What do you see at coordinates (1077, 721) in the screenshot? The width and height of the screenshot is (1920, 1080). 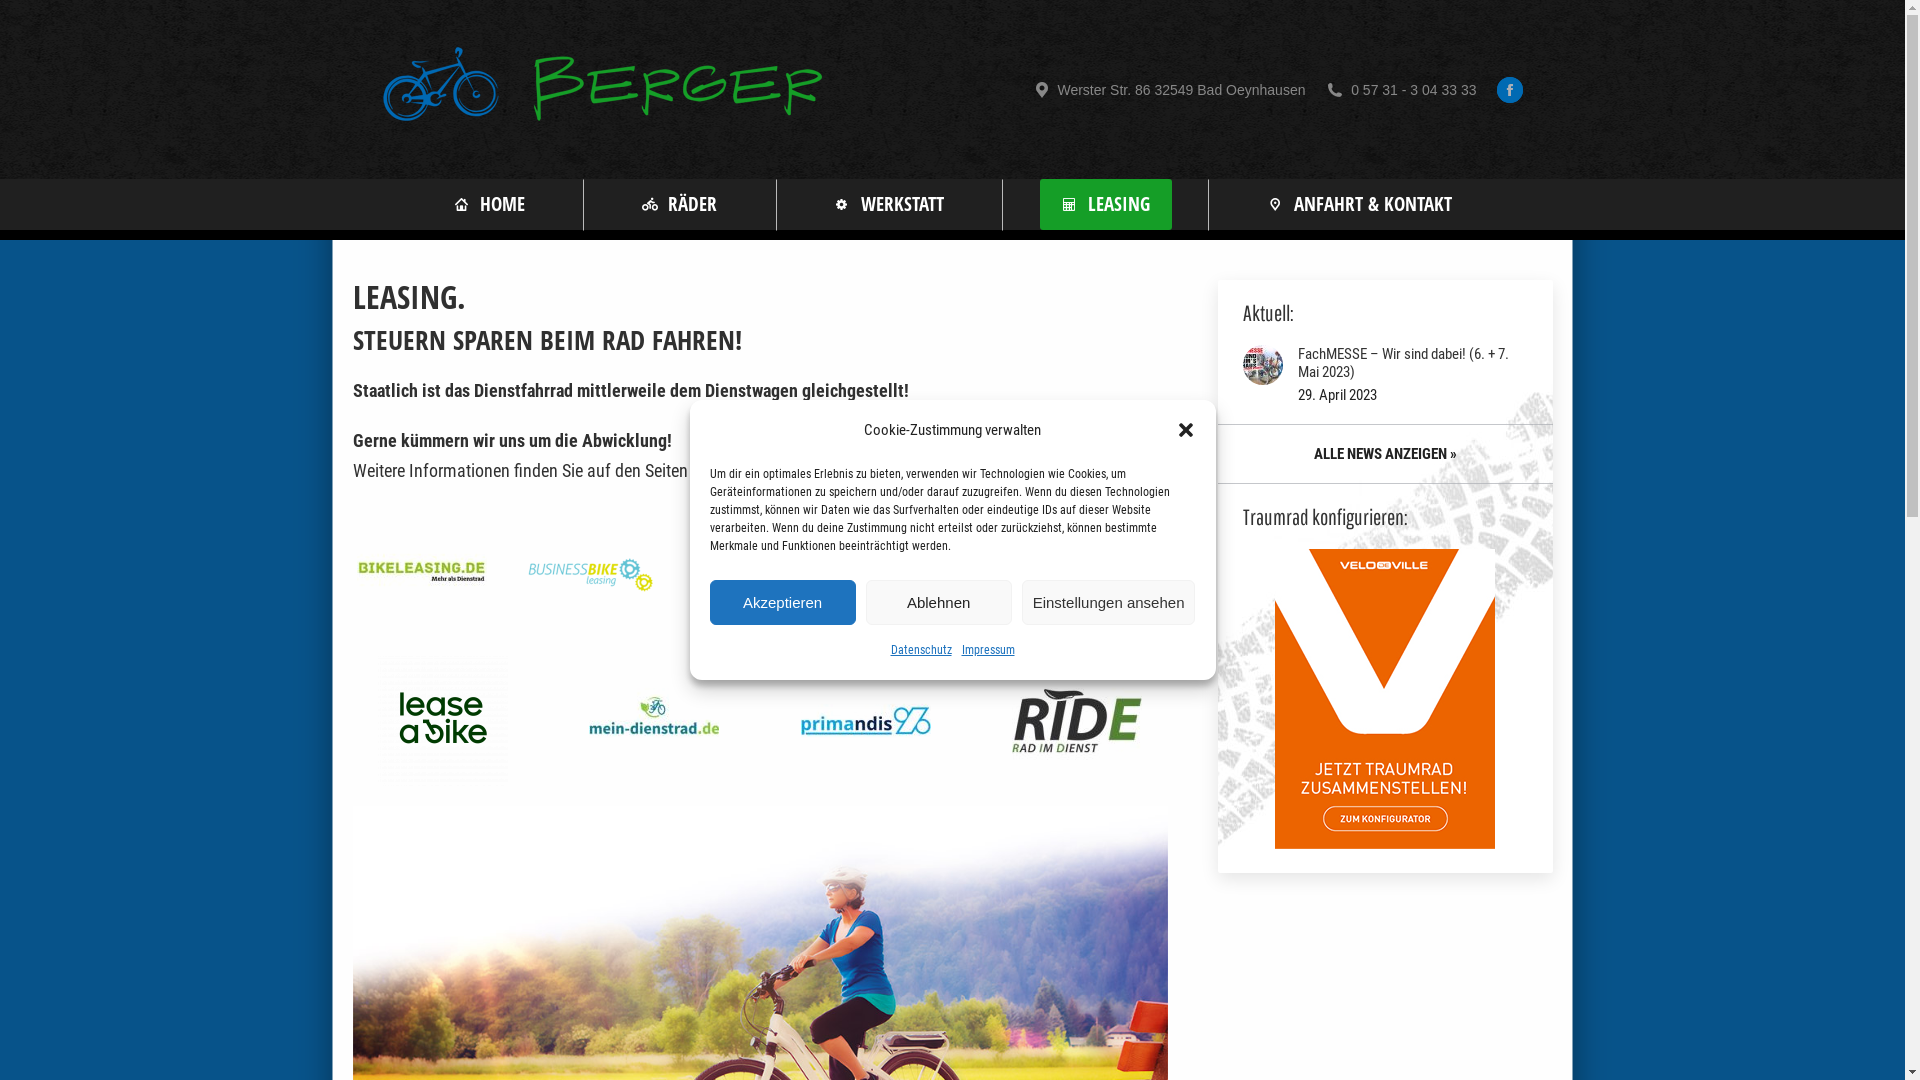 I see `rad-im-dienst` at bounding box center [1077, 721].